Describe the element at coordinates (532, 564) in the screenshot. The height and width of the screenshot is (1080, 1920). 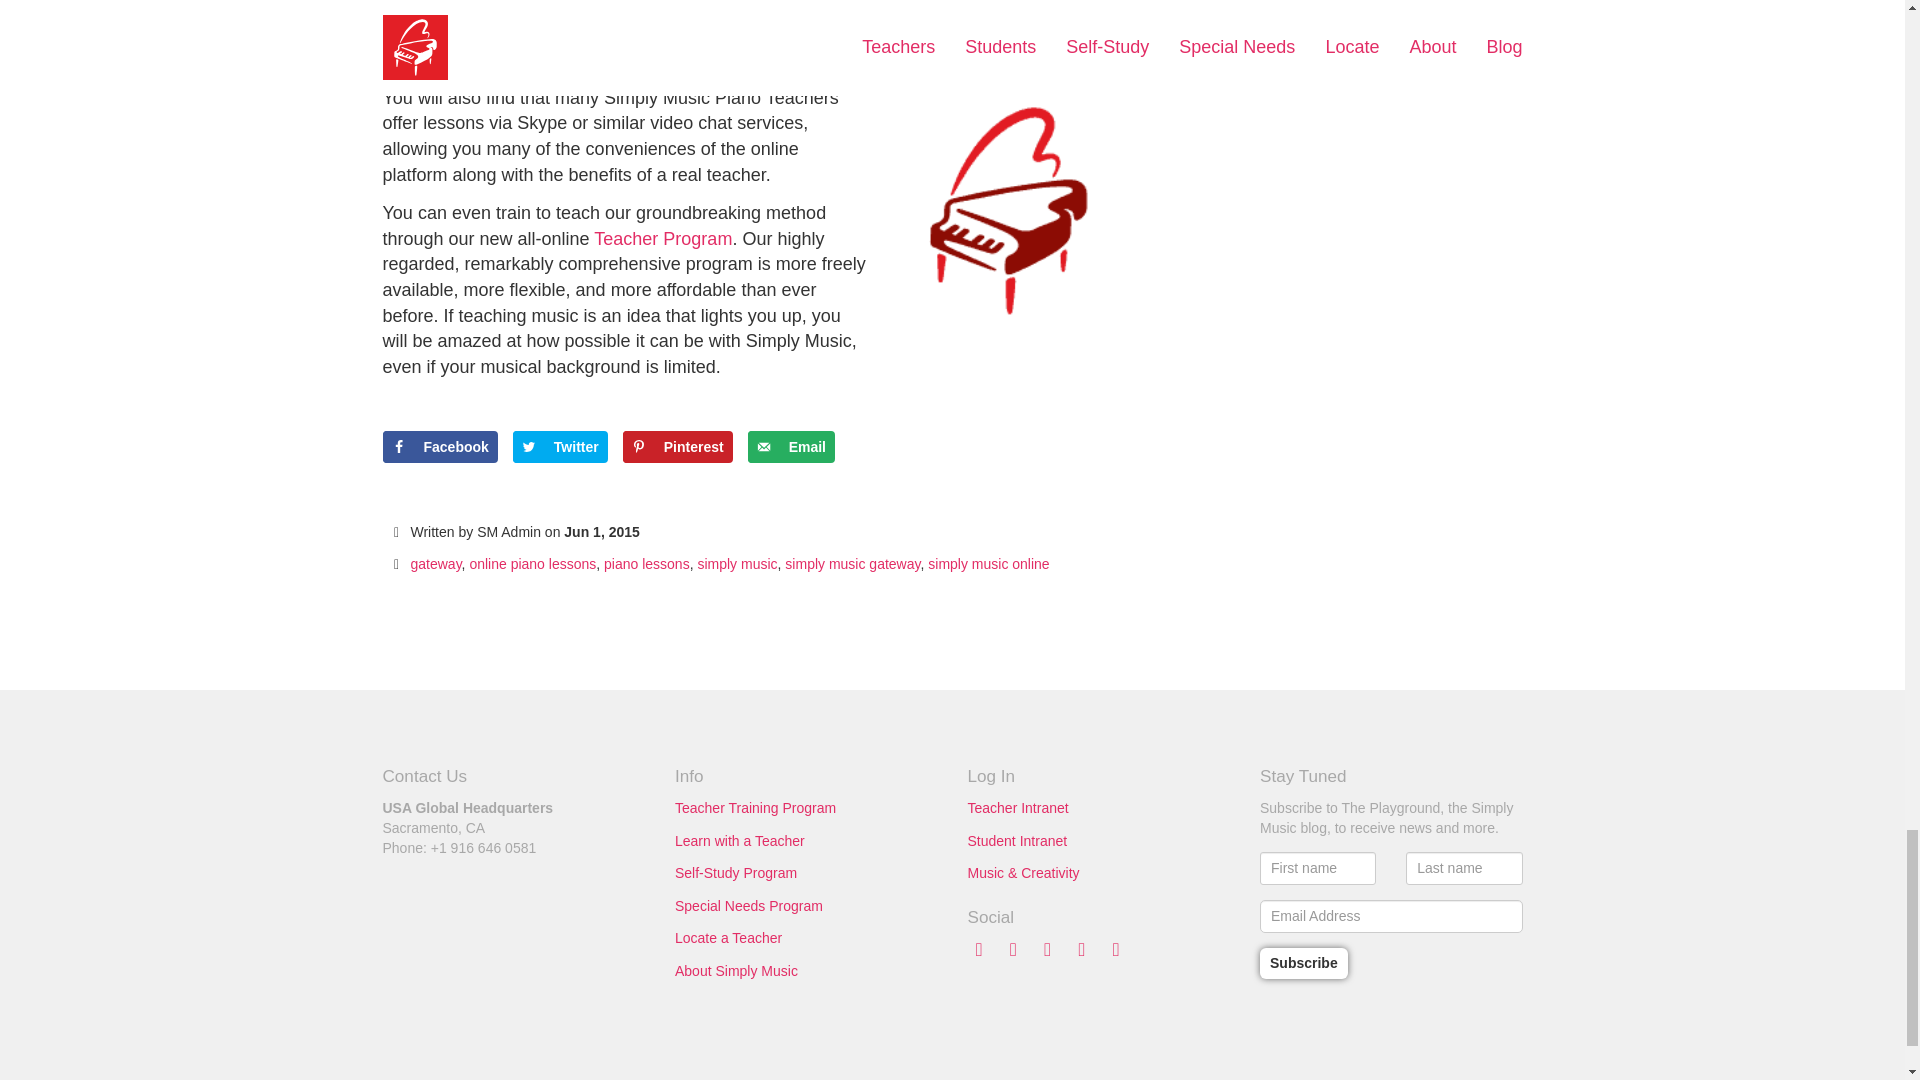
I see `online piano lessons` at that location.